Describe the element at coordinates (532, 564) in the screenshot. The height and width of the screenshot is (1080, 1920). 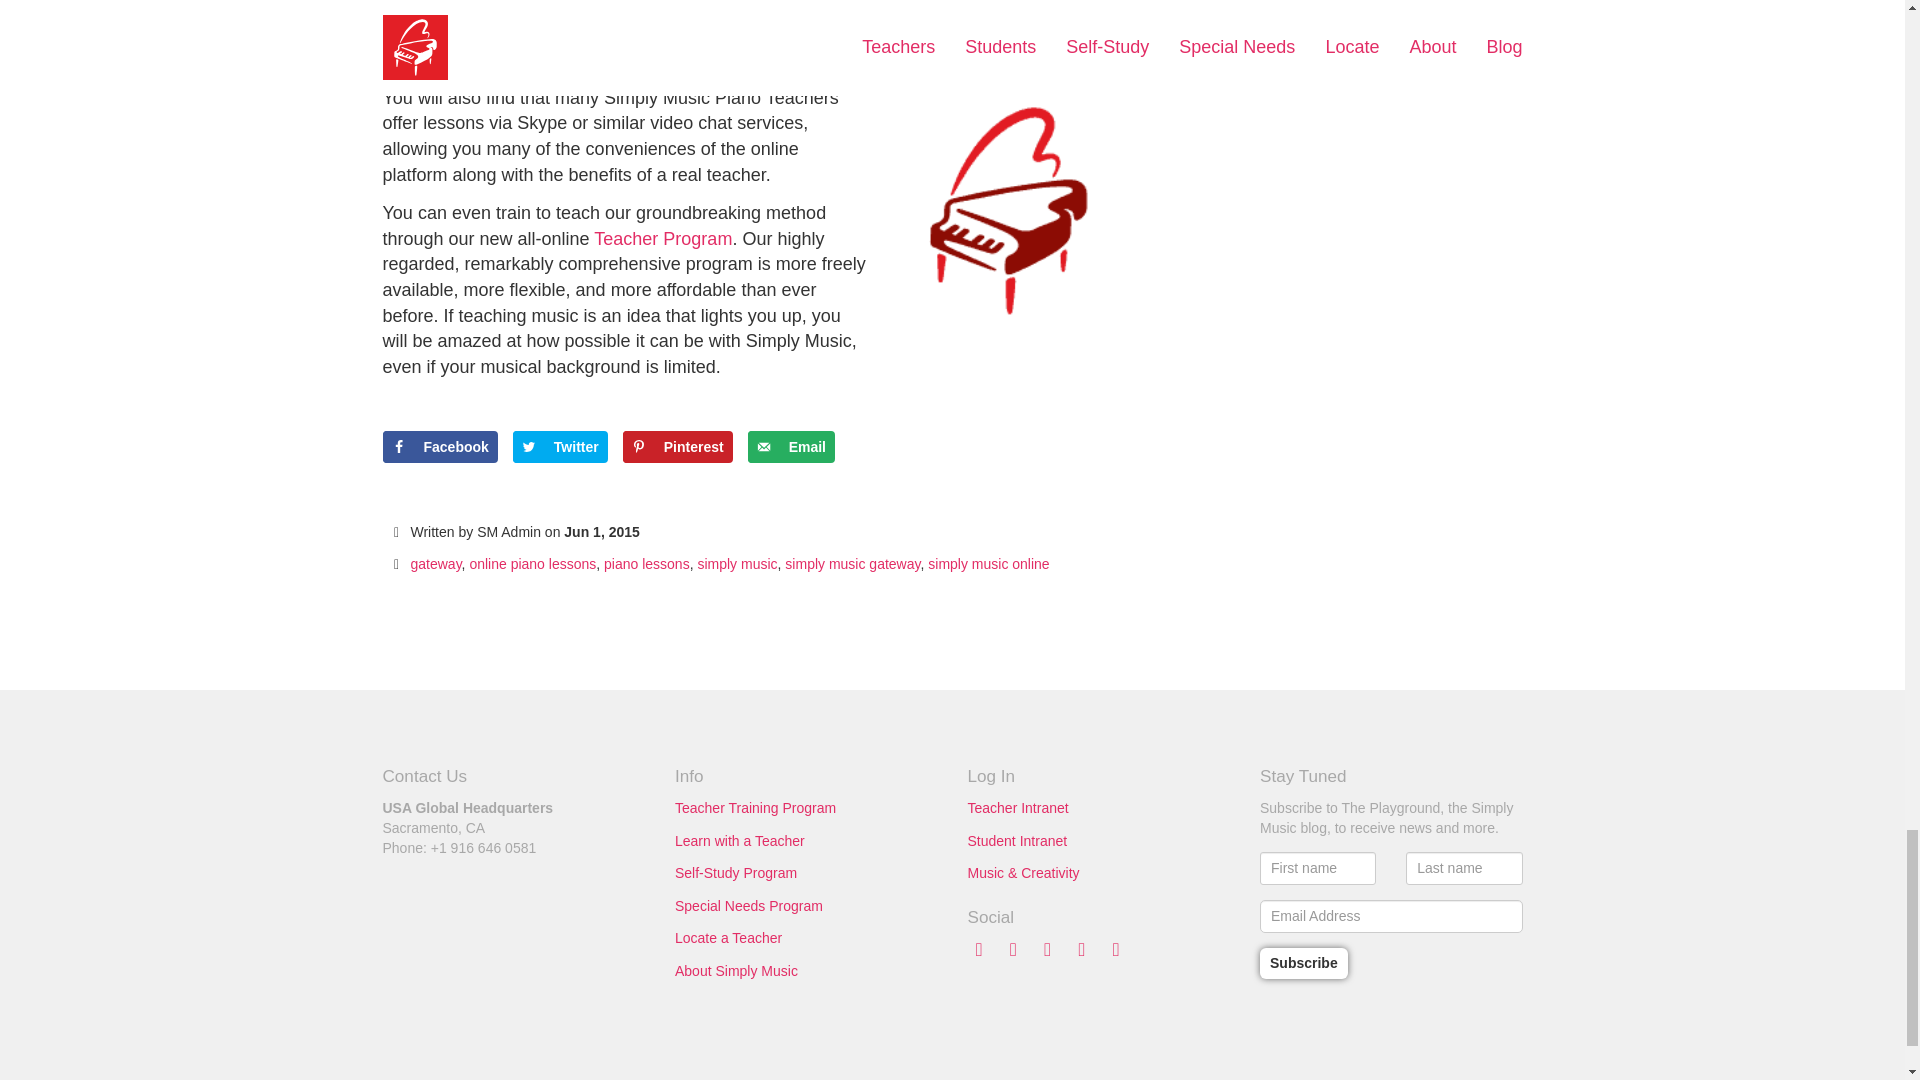
I see `online piano lessons` at that location.